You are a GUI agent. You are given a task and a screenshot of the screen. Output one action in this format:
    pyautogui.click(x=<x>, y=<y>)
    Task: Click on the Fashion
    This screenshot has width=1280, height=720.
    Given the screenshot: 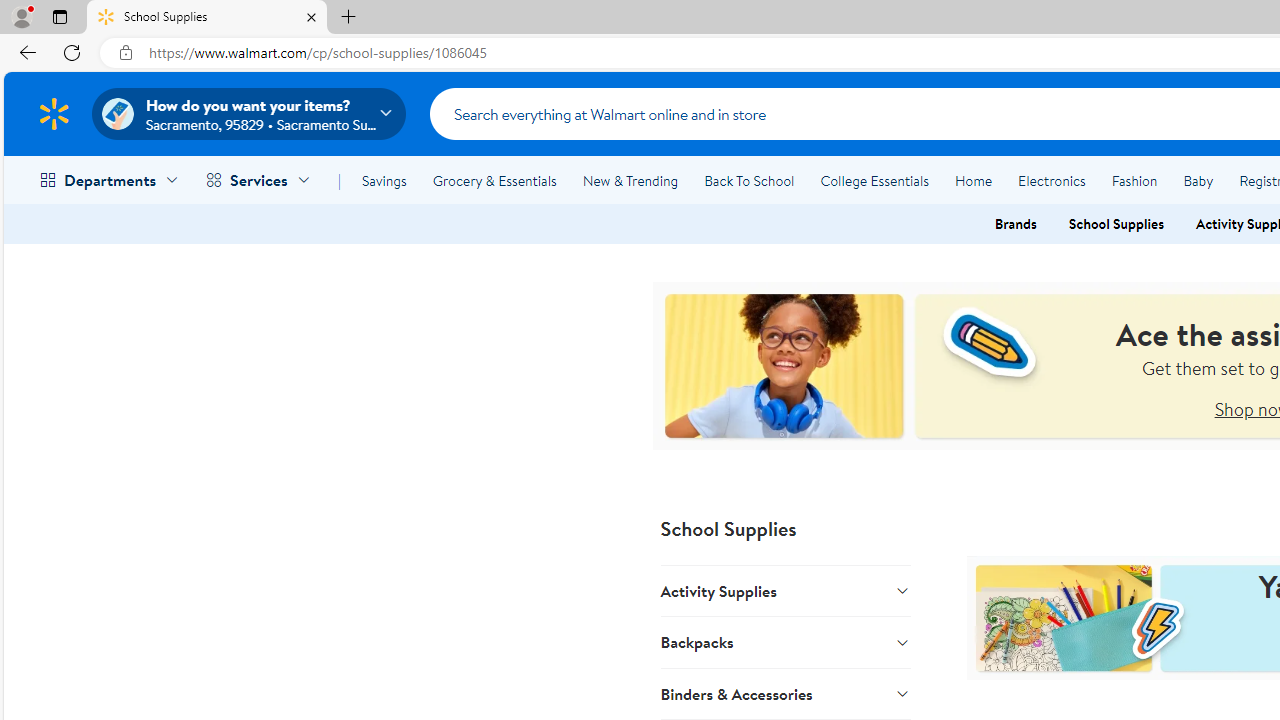 What is the action you would take?
    pyautogui.click(x=1134, y=180)
    